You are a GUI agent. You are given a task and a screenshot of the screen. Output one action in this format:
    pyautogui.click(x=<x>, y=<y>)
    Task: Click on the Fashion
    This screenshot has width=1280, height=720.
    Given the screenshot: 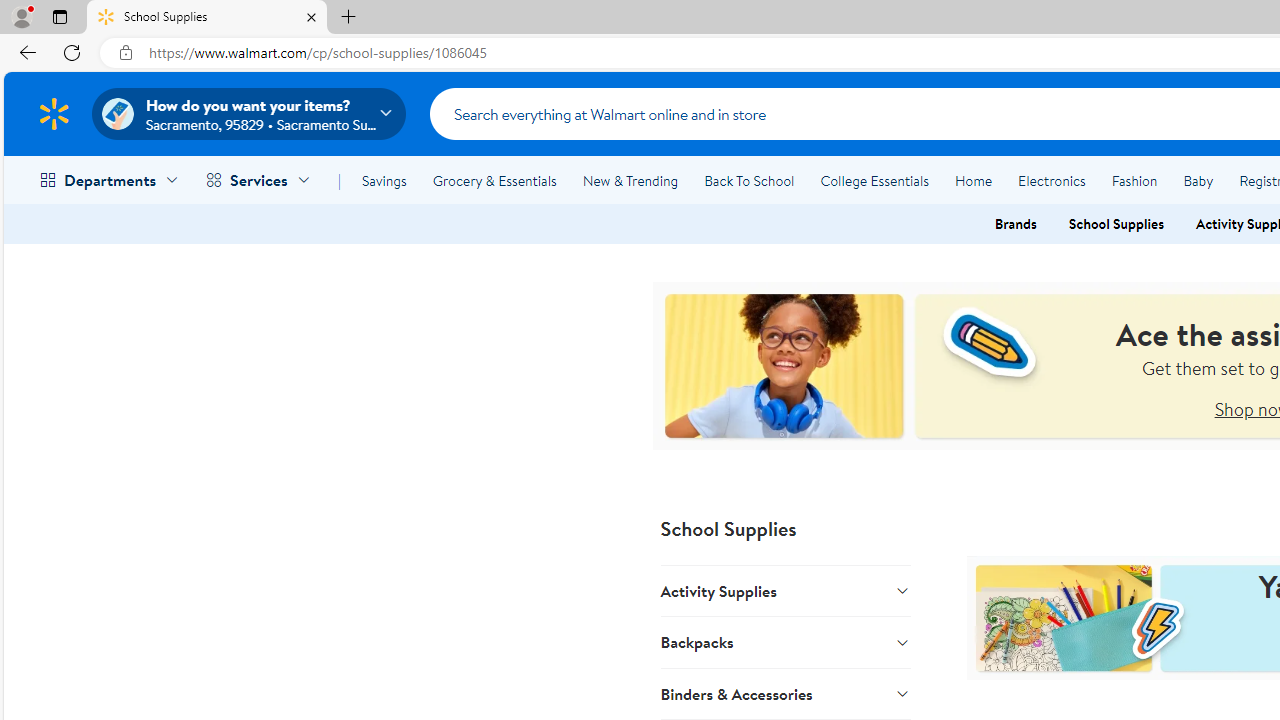 What is the action you would take?
    pyautogui.click(x=1134, y=180)
    